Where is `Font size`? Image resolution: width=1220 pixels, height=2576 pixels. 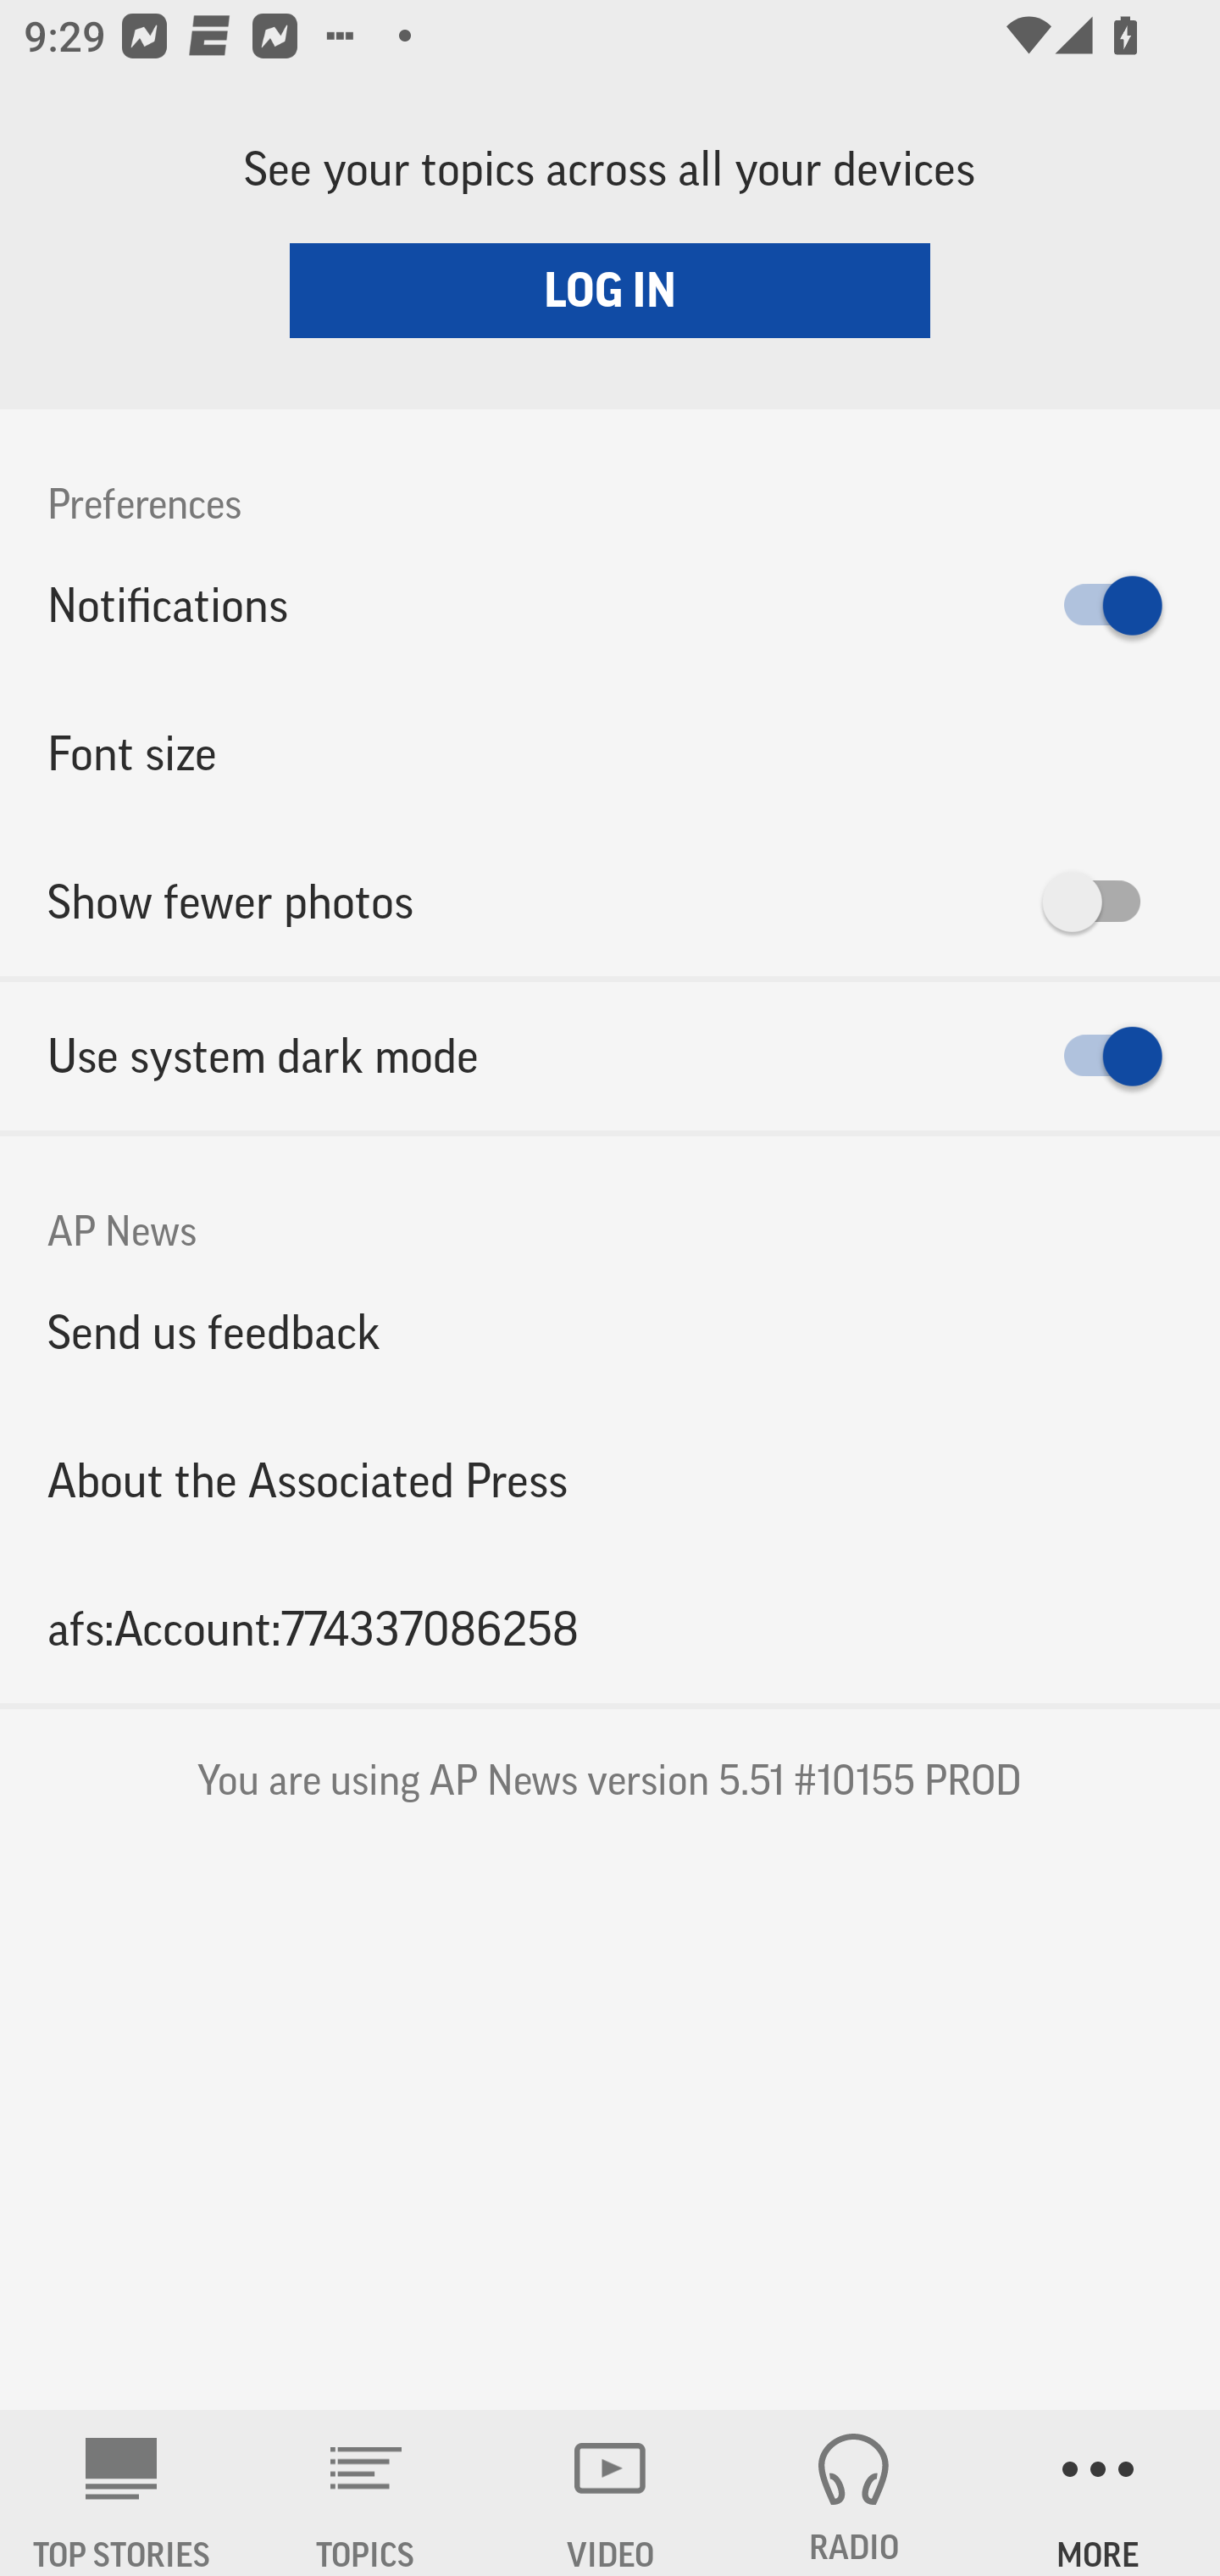 Font size is located at coordinates (610, 752).